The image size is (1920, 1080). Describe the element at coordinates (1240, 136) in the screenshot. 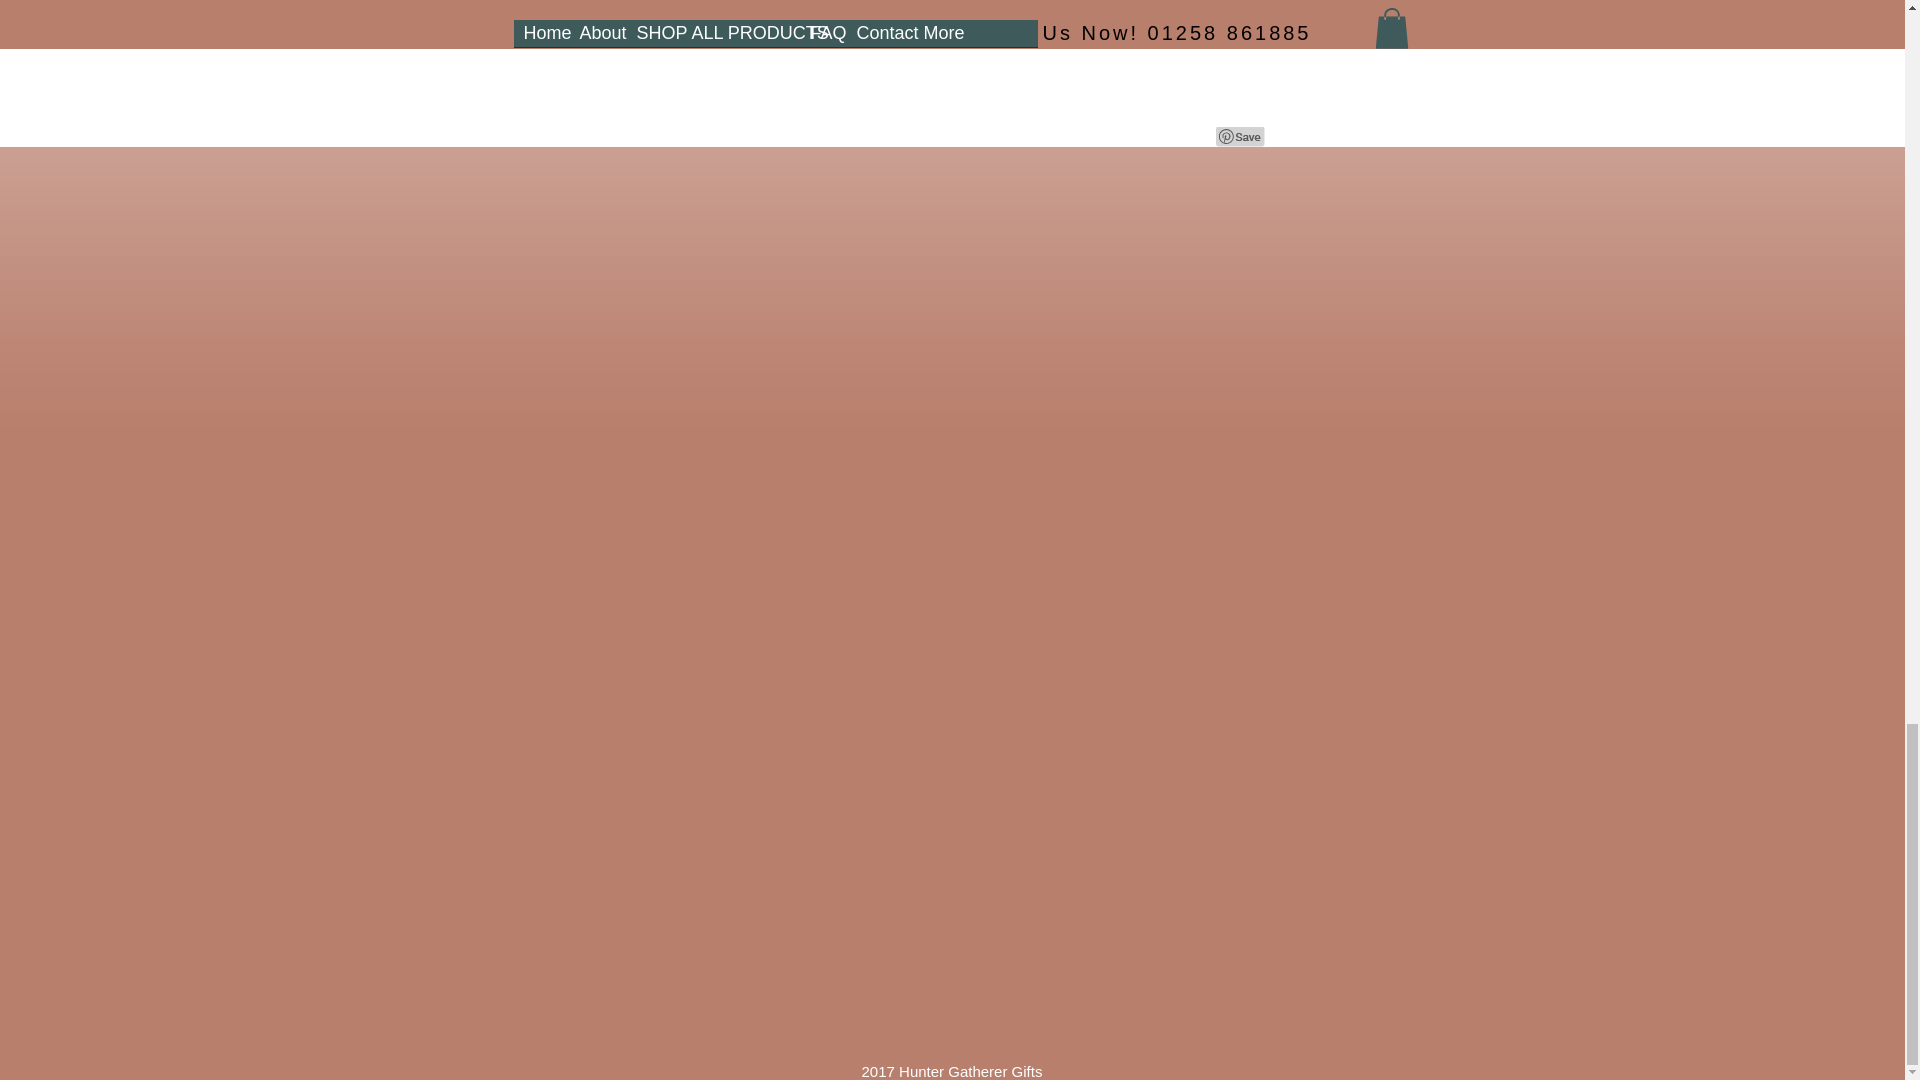

I see `Pin to Pinterest` at that location.